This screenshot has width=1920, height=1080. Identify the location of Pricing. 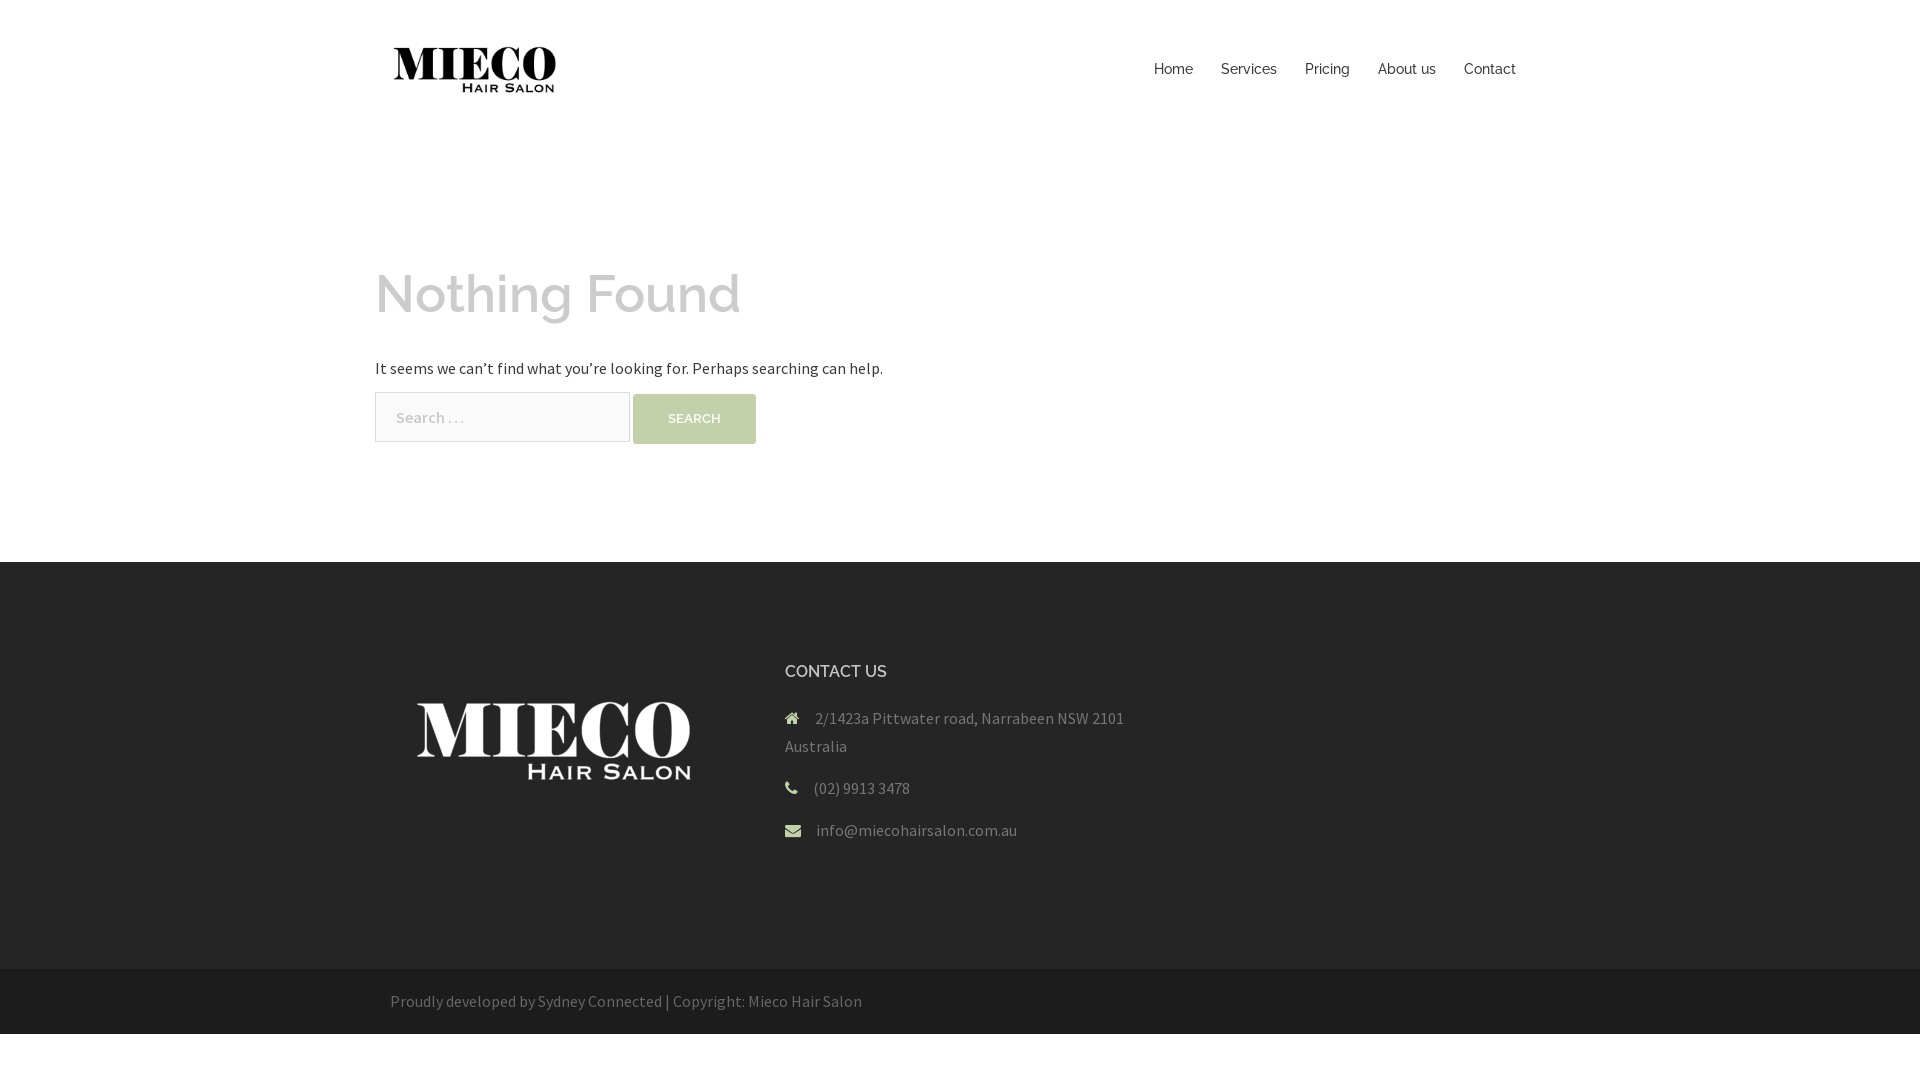
(1328, 70).